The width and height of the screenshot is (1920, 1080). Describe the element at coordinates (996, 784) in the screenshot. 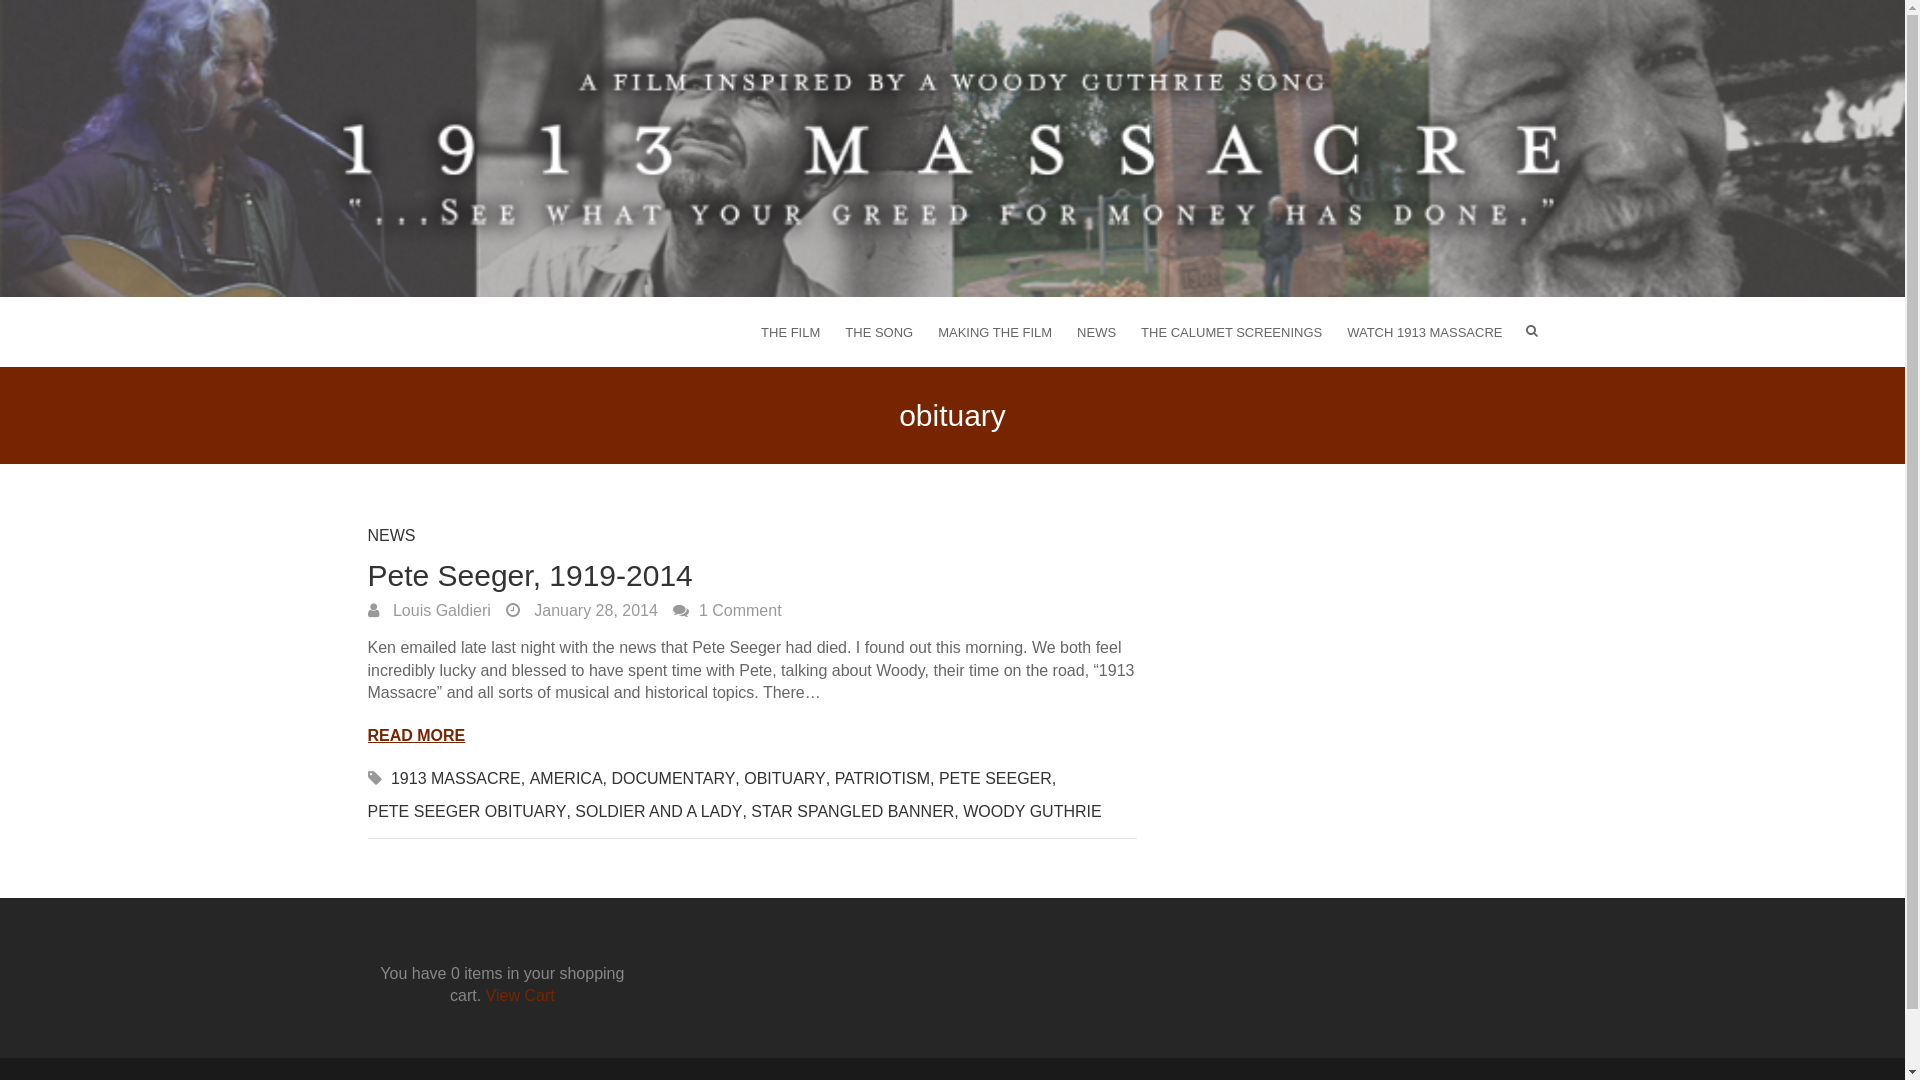

I see `PETE SEEGER` at that location.